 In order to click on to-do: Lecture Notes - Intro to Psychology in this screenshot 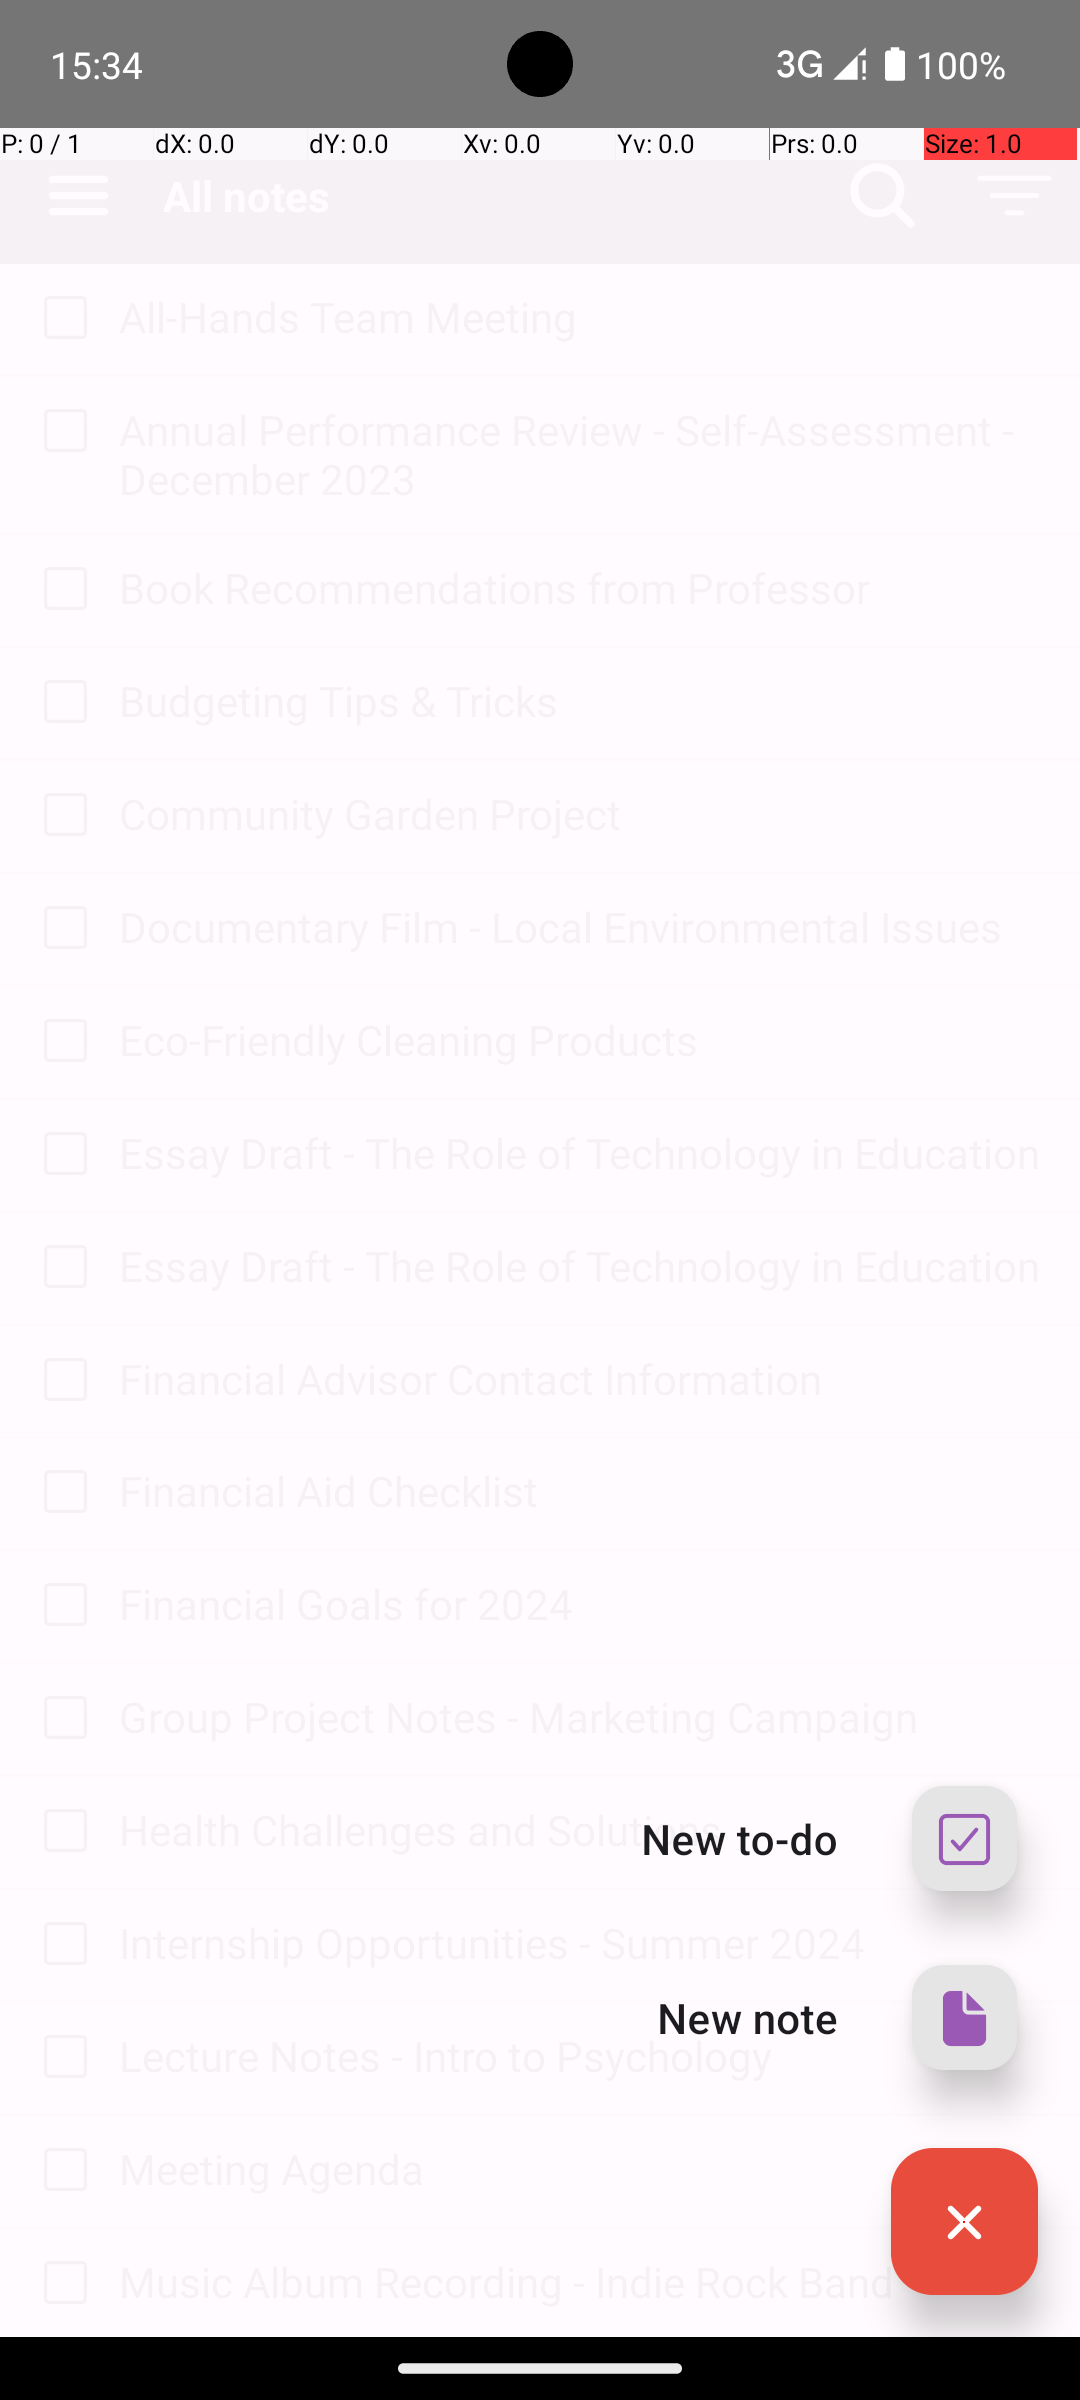, I will do `click(60, 2058)`.